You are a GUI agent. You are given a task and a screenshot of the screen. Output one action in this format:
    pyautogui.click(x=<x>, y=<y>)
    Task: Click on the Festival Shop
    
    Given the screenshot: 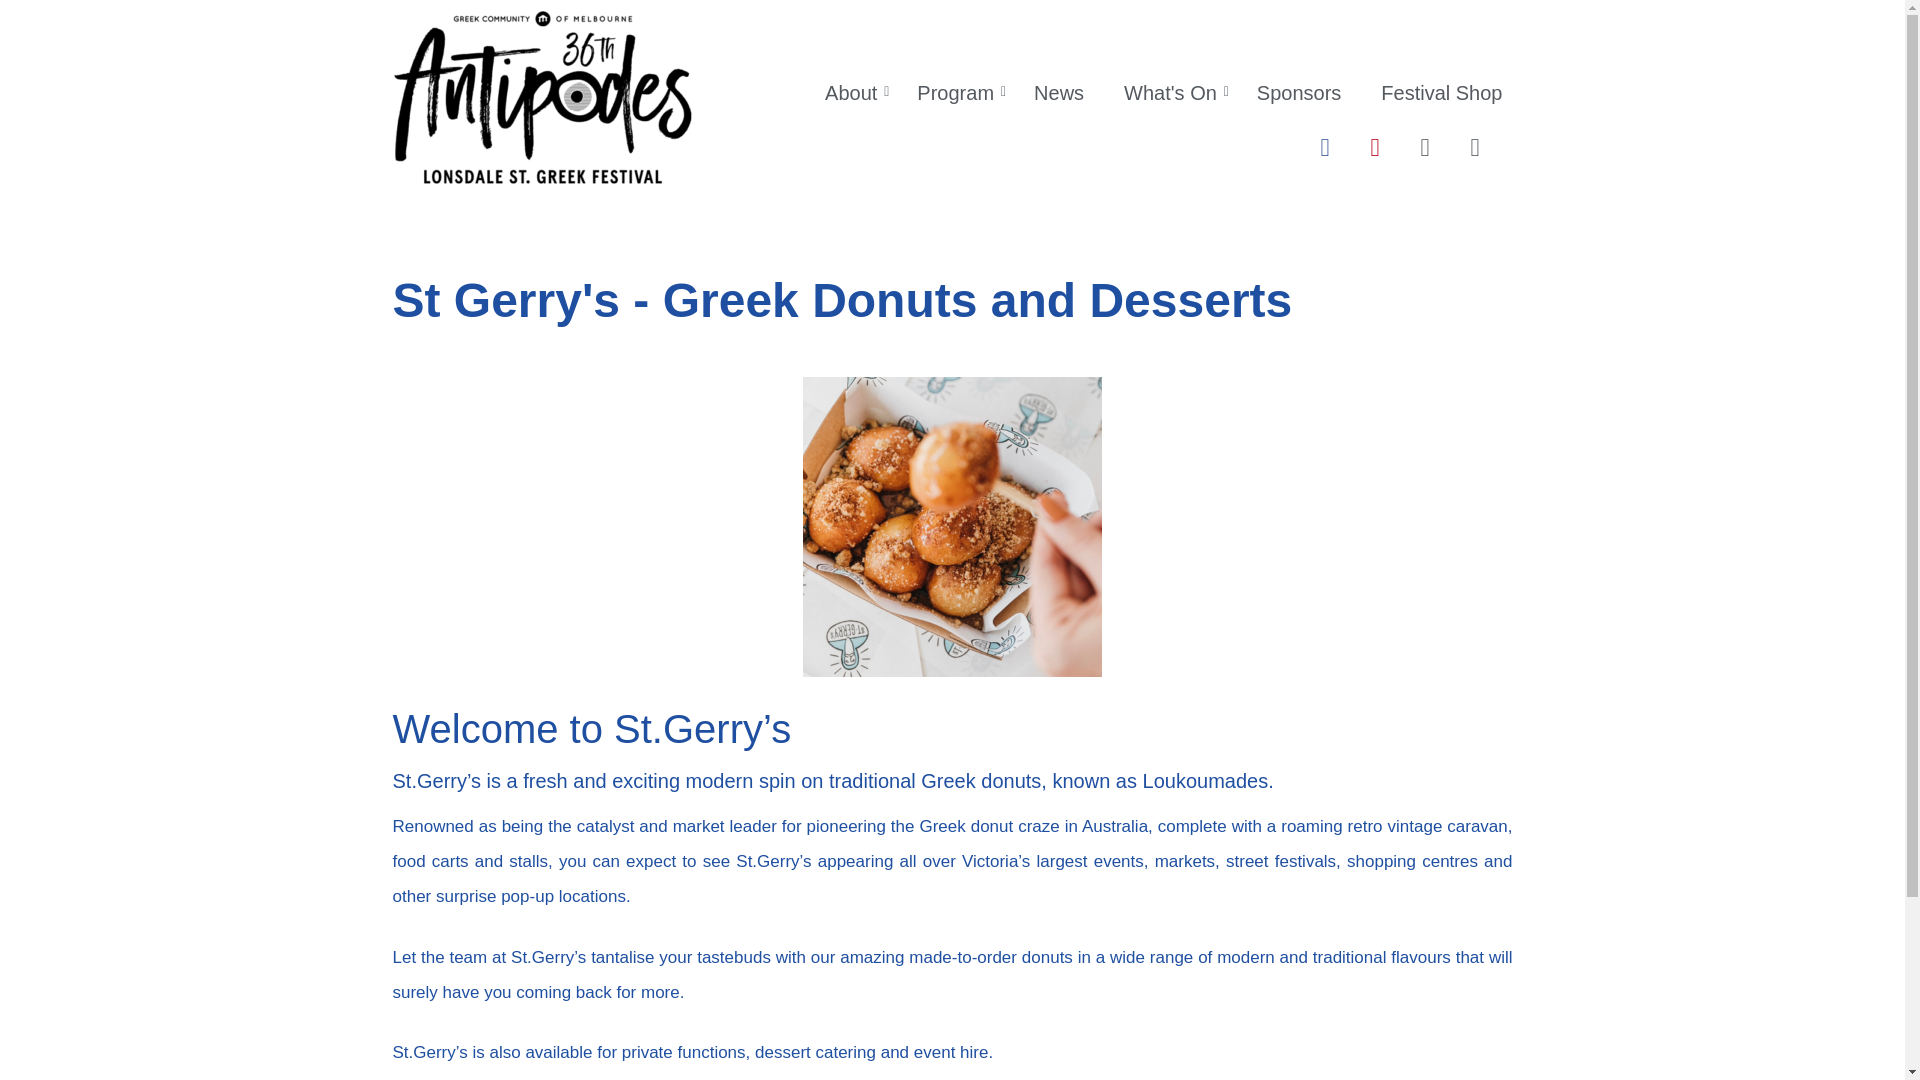 What is the action you would take?
    pyautogui.click(x=1441, y=92)
    